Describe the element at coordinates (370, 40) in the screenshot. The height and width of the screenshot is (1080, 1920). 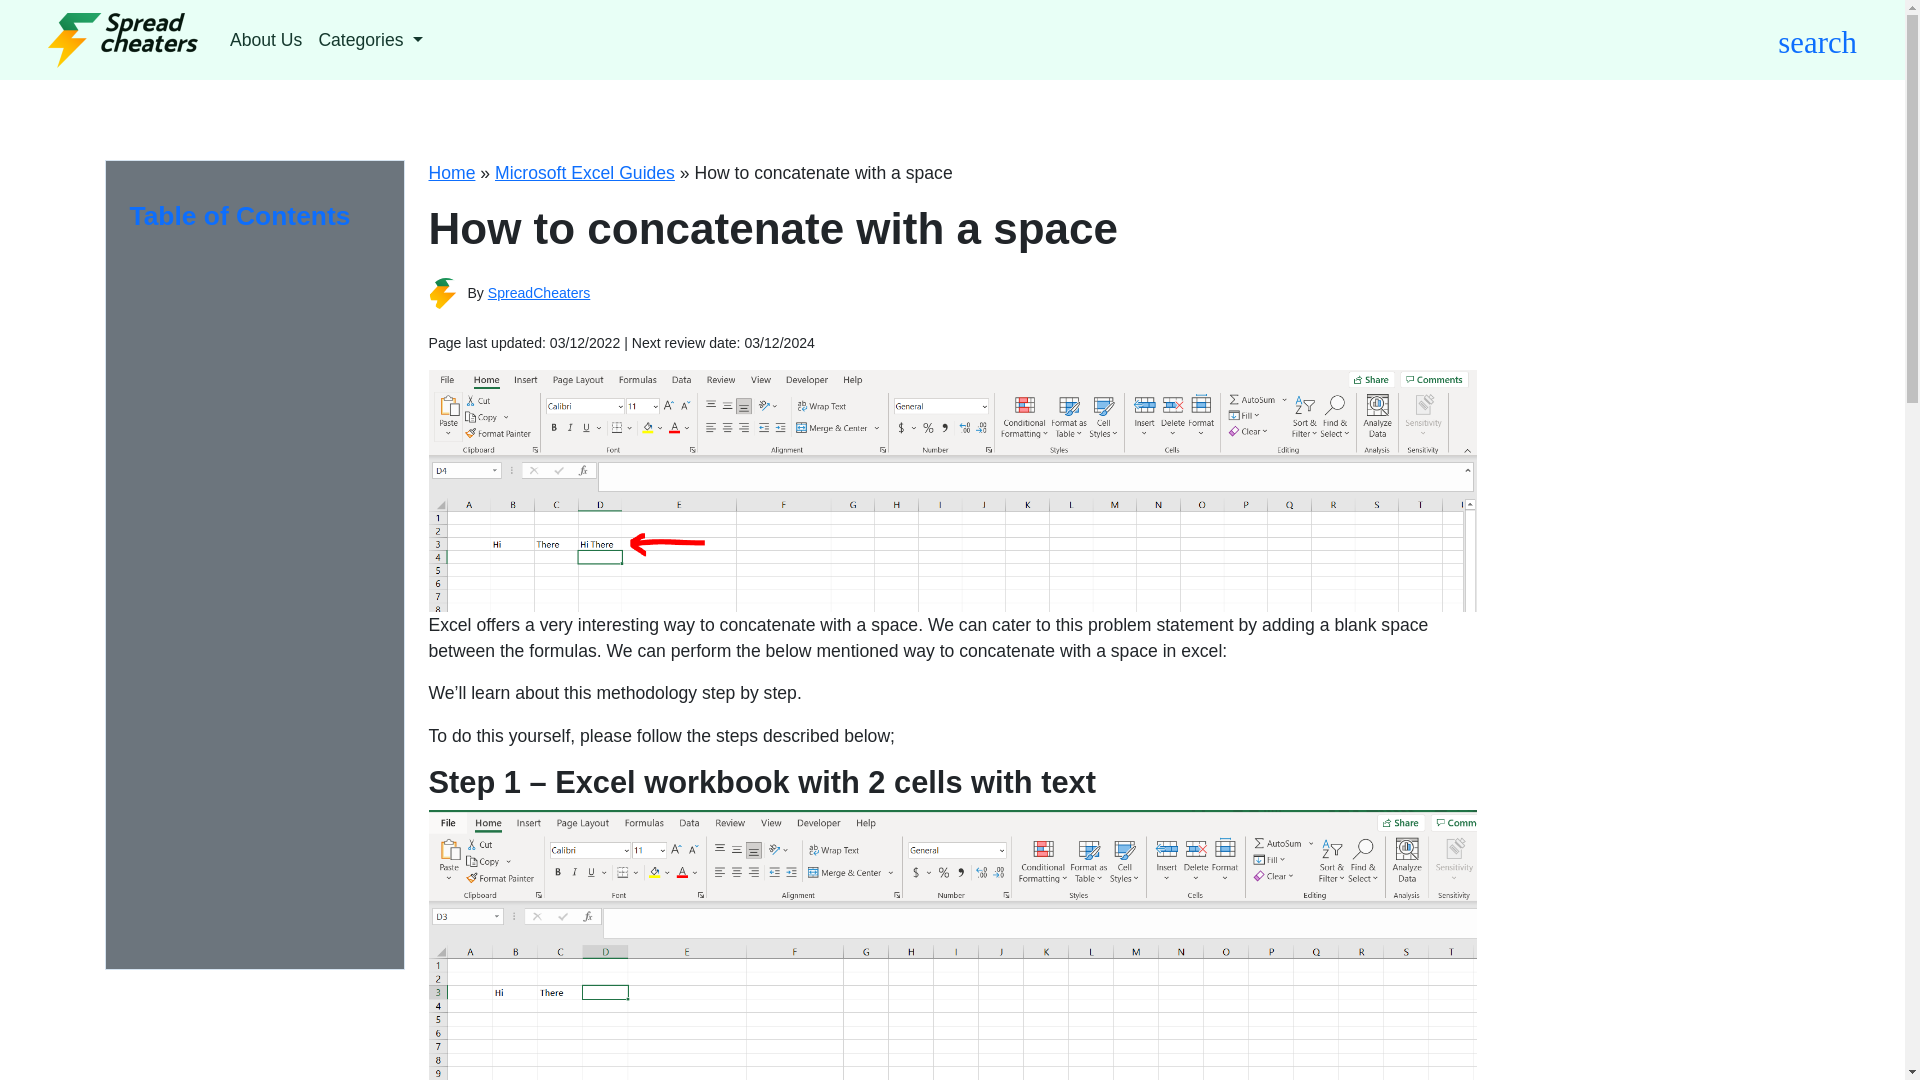
I see `Categories` at that location.